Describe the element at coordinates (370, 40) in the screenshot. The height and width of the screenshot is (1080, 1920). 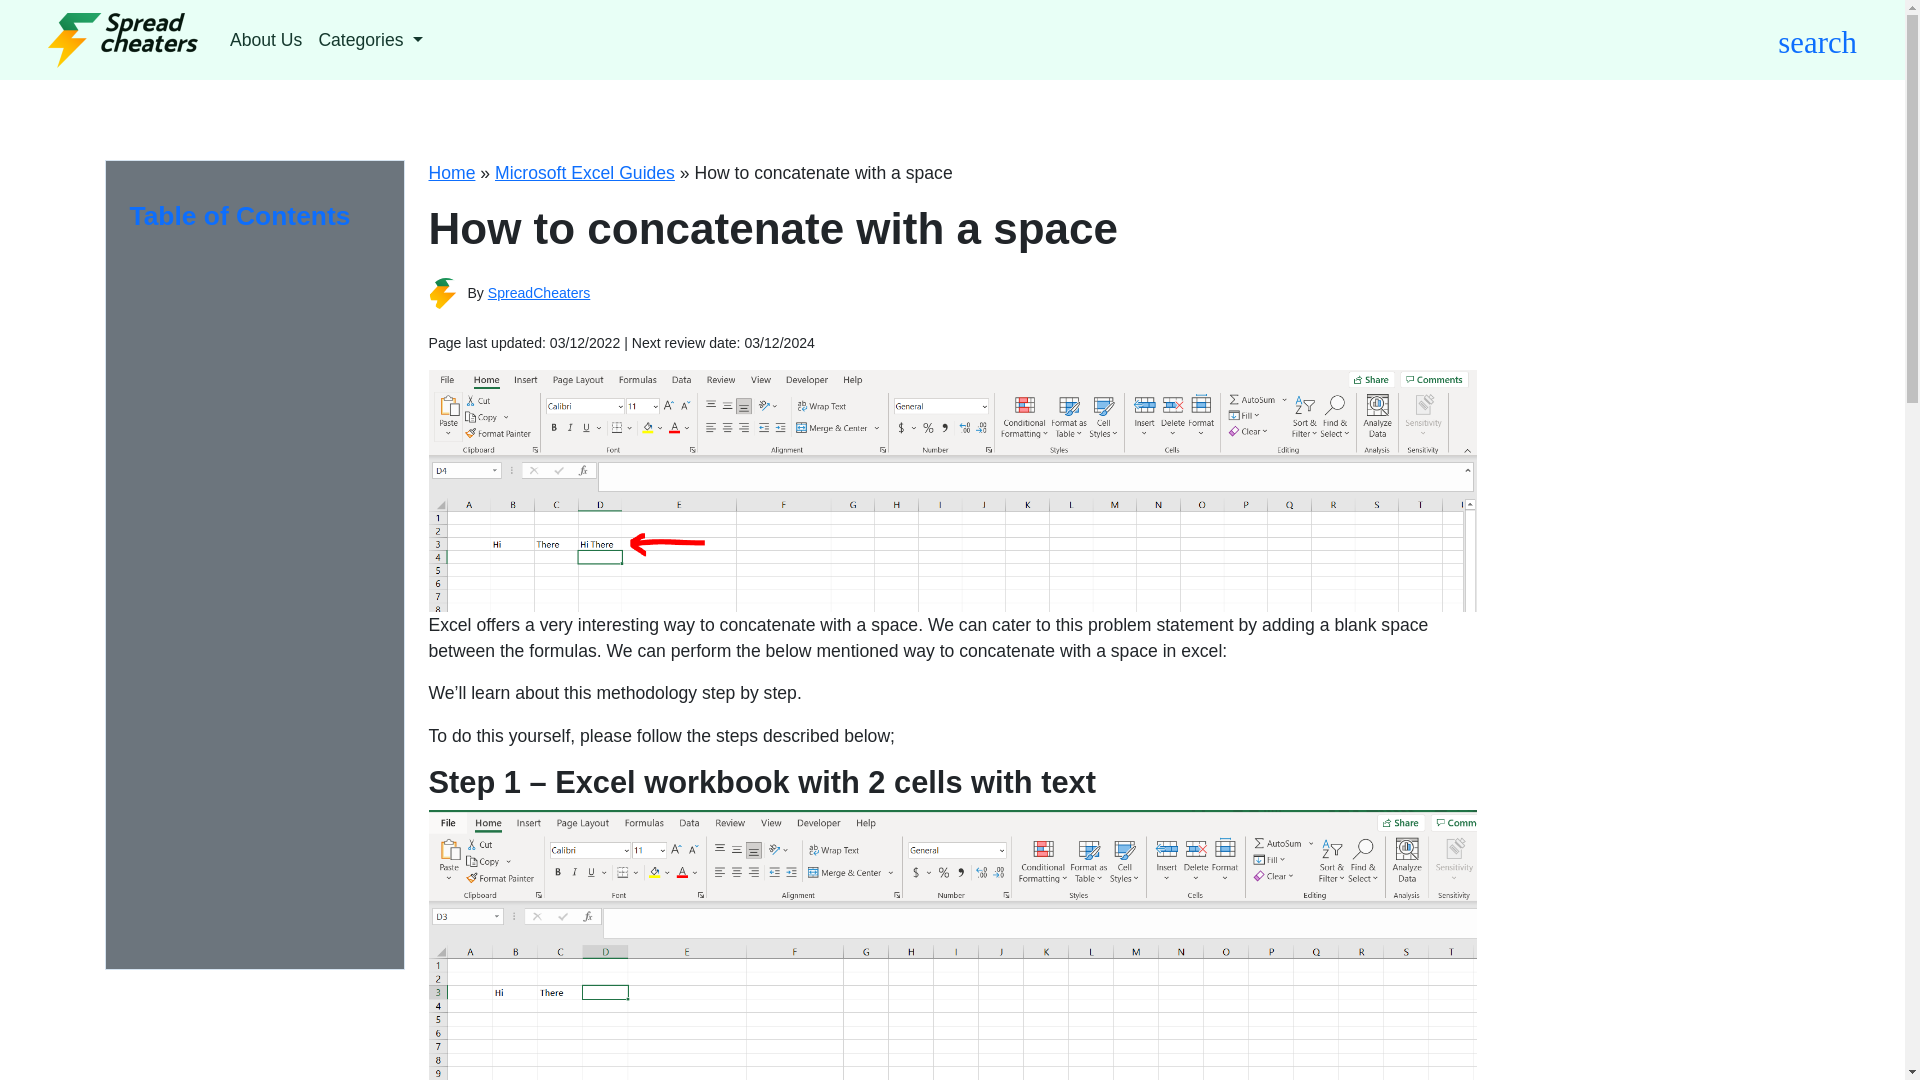
I see `Categories` at that location.